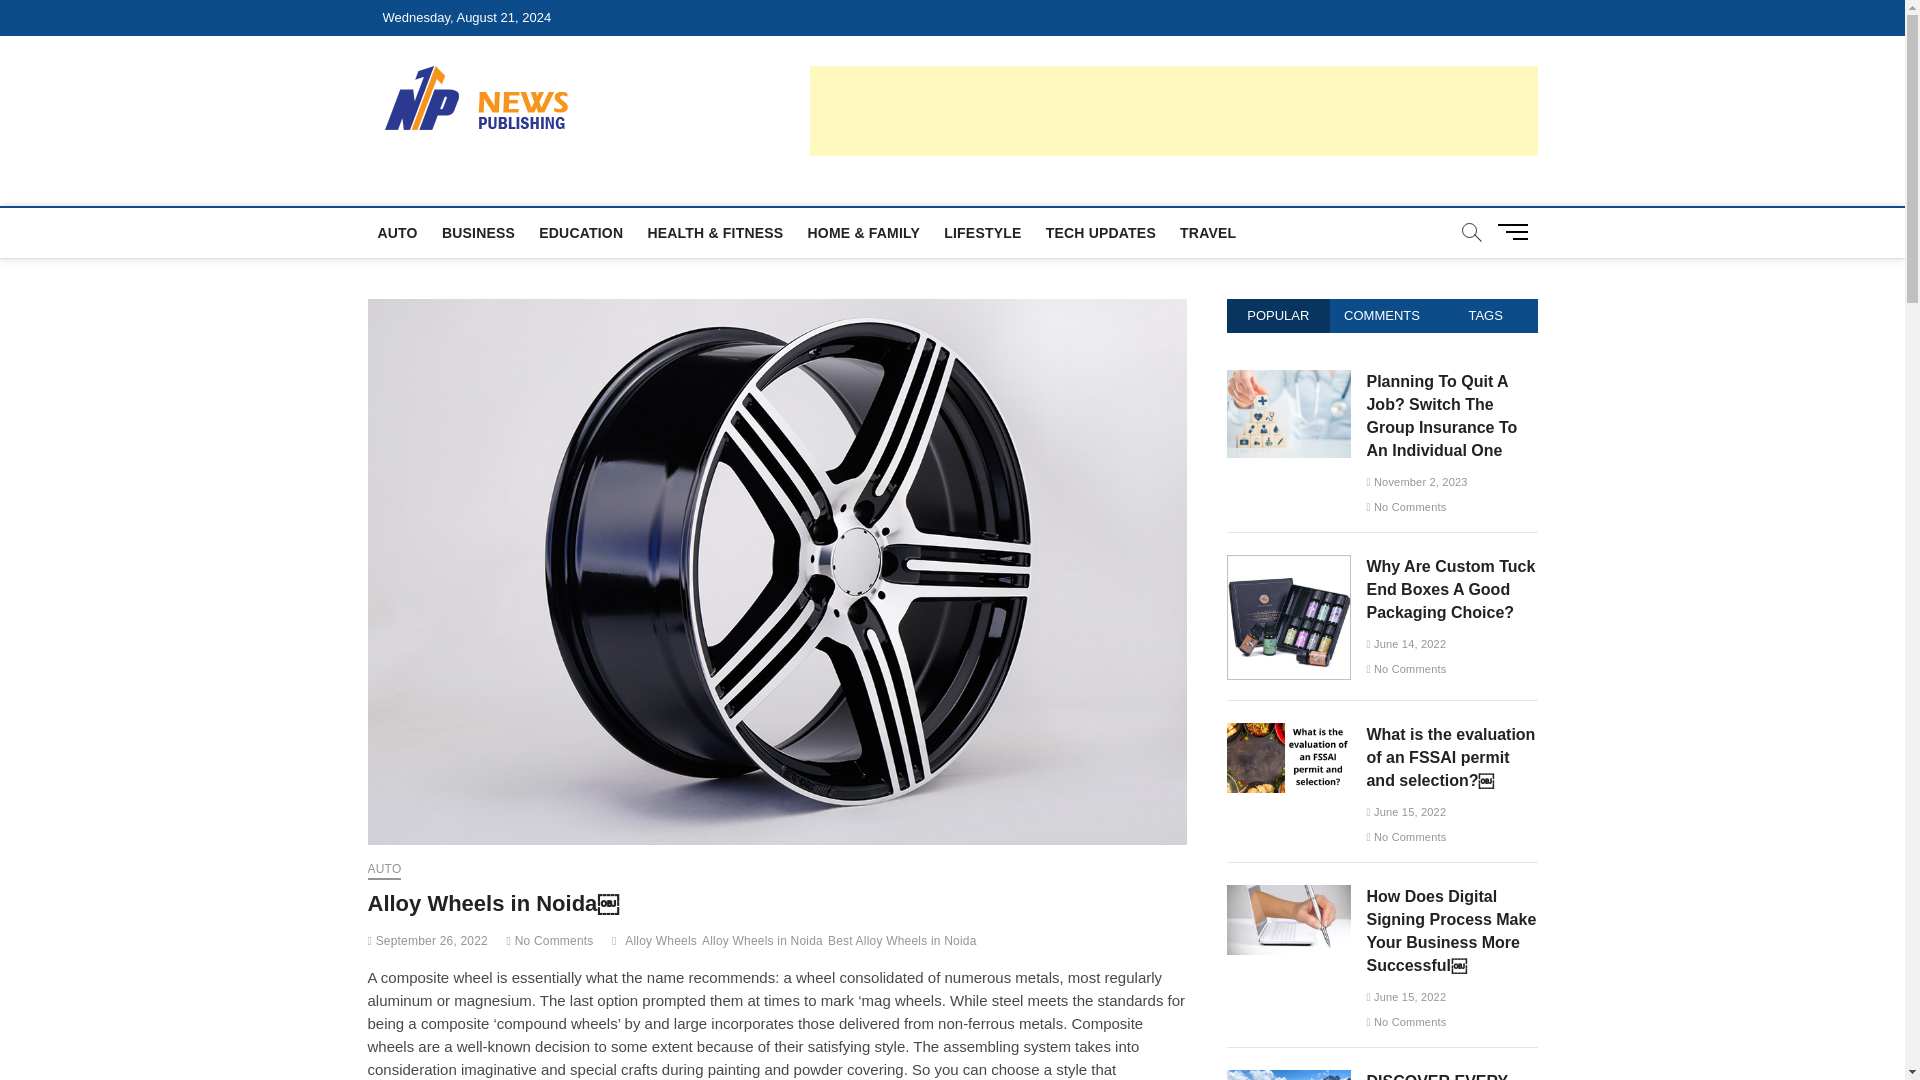 The width and height of the screenshot is (1920, 1080). I want to click on TRAVEL, so click(1208, 233).